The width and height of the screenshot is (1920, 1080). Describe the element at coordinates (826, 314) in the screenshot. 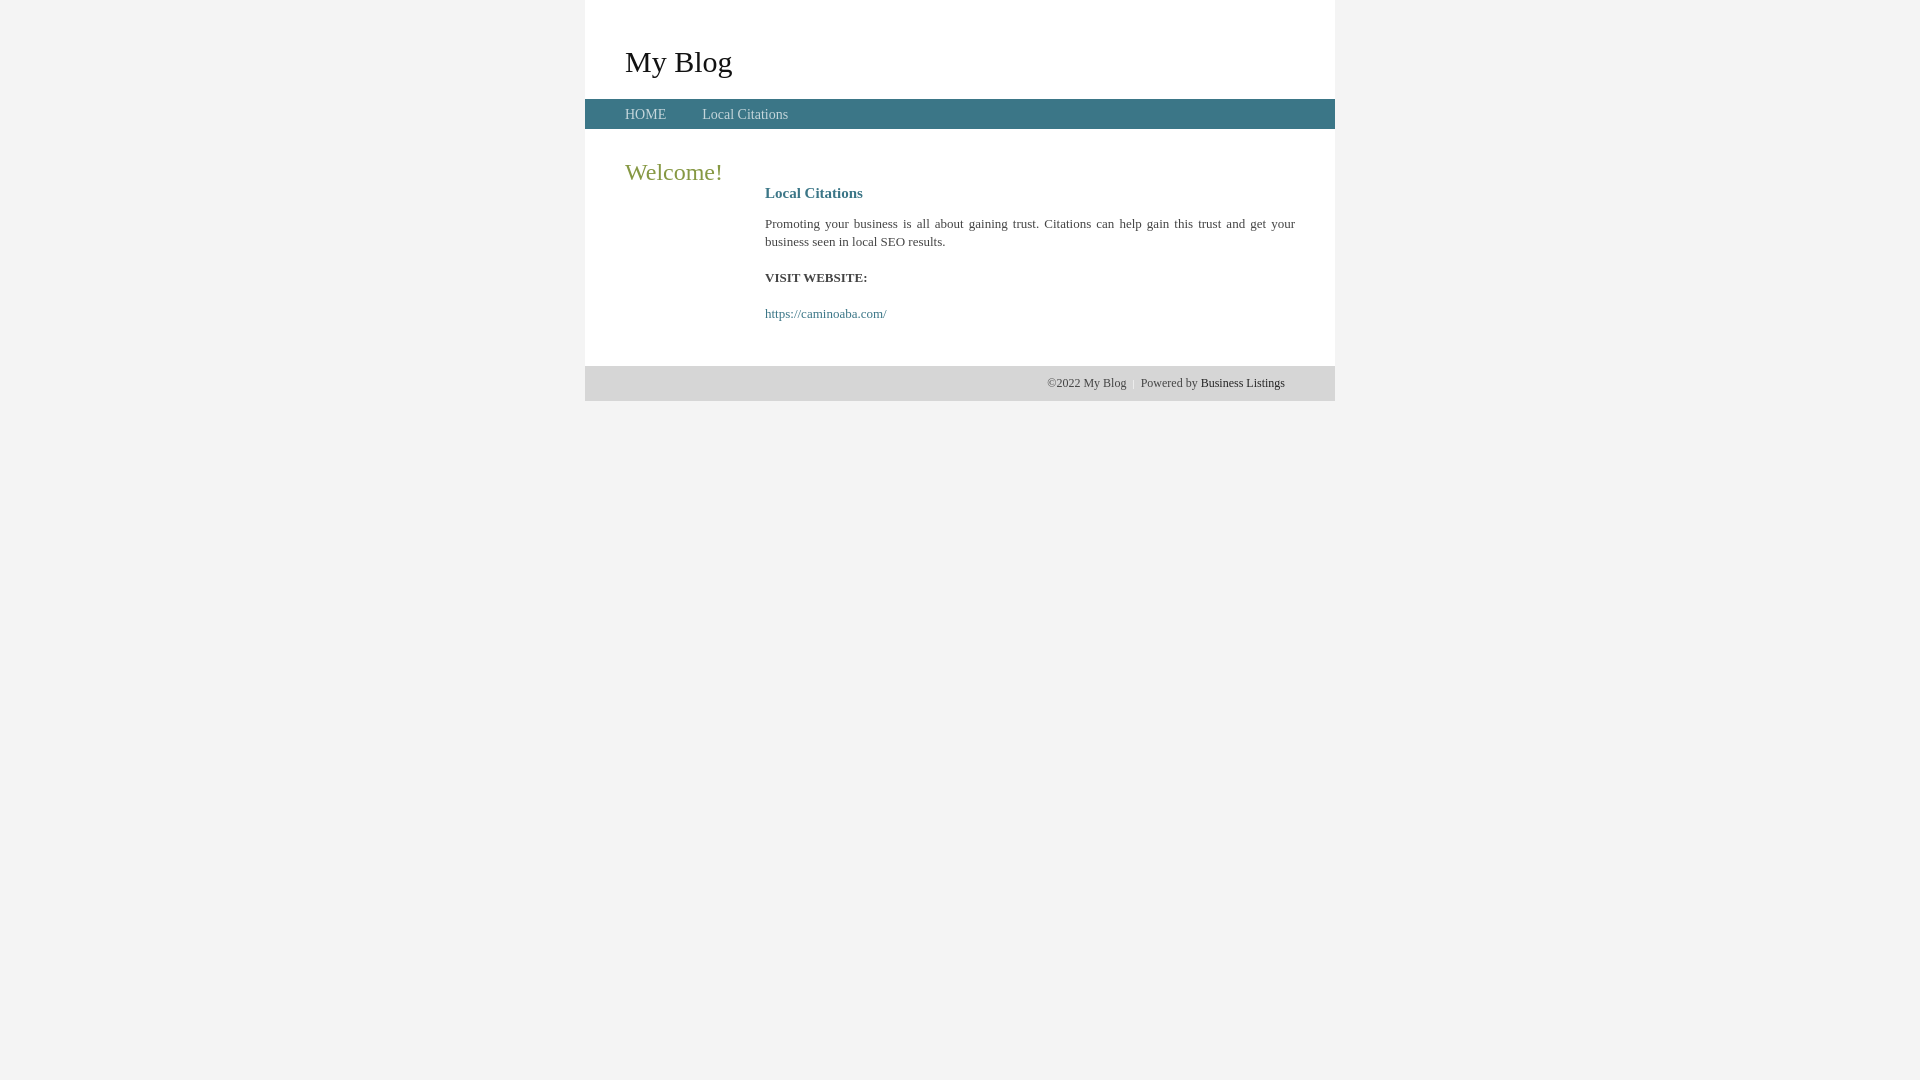

I see `https://caminoaba.com/` at that location.